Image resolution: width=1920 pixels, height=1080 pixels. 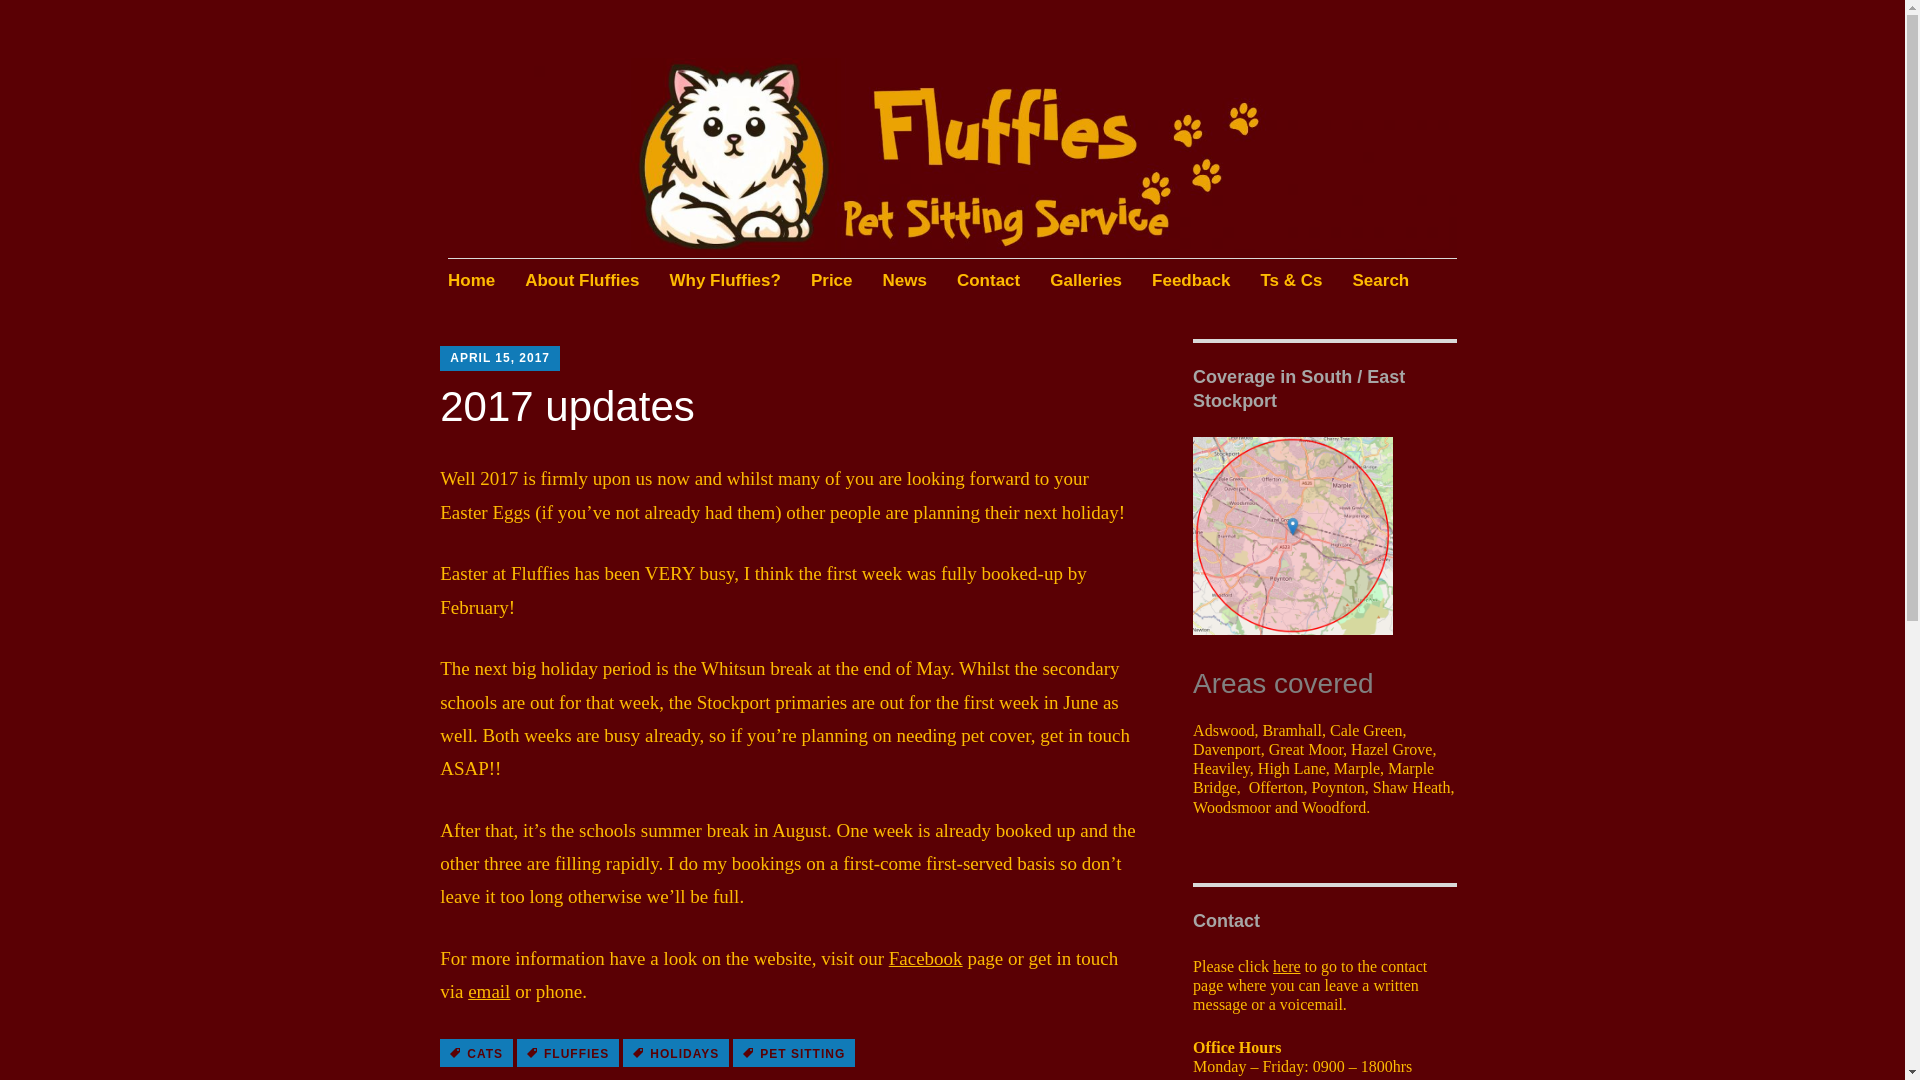 I want to click on Home, so click(x=471, y=282).